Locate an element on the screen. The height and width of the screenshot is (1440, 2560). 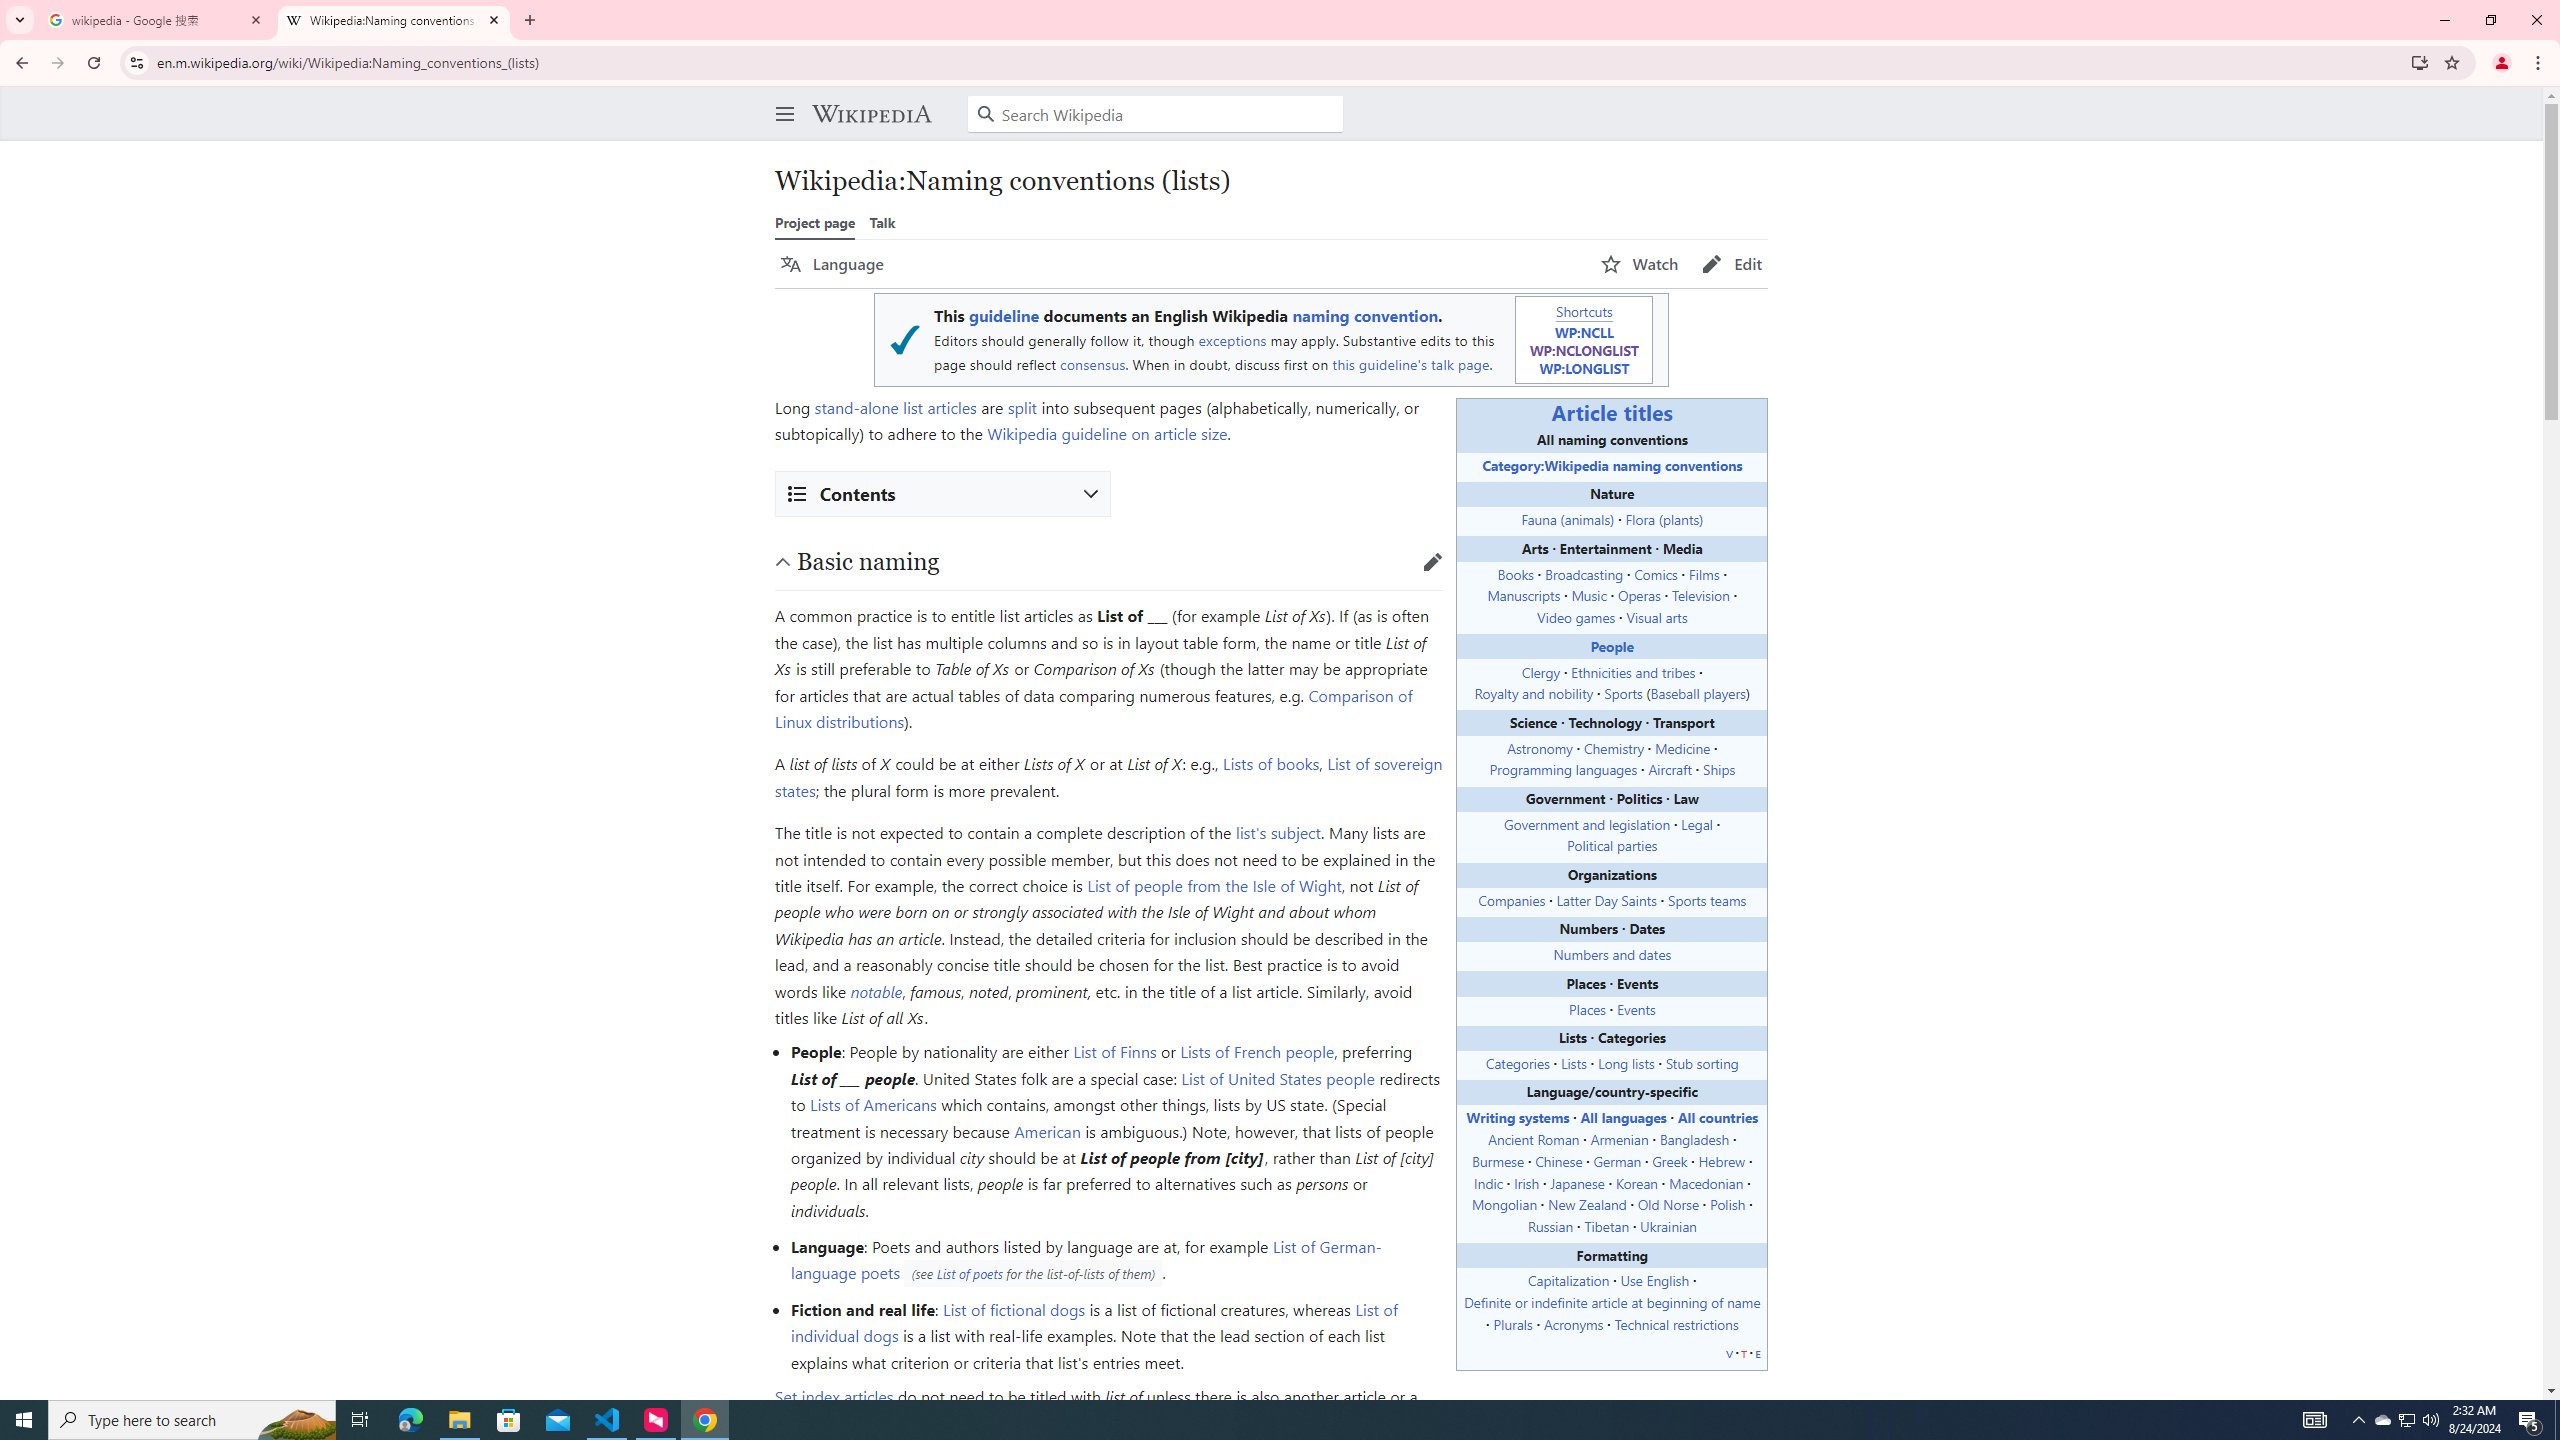
List of poets is located at coordinates (970, 1274).